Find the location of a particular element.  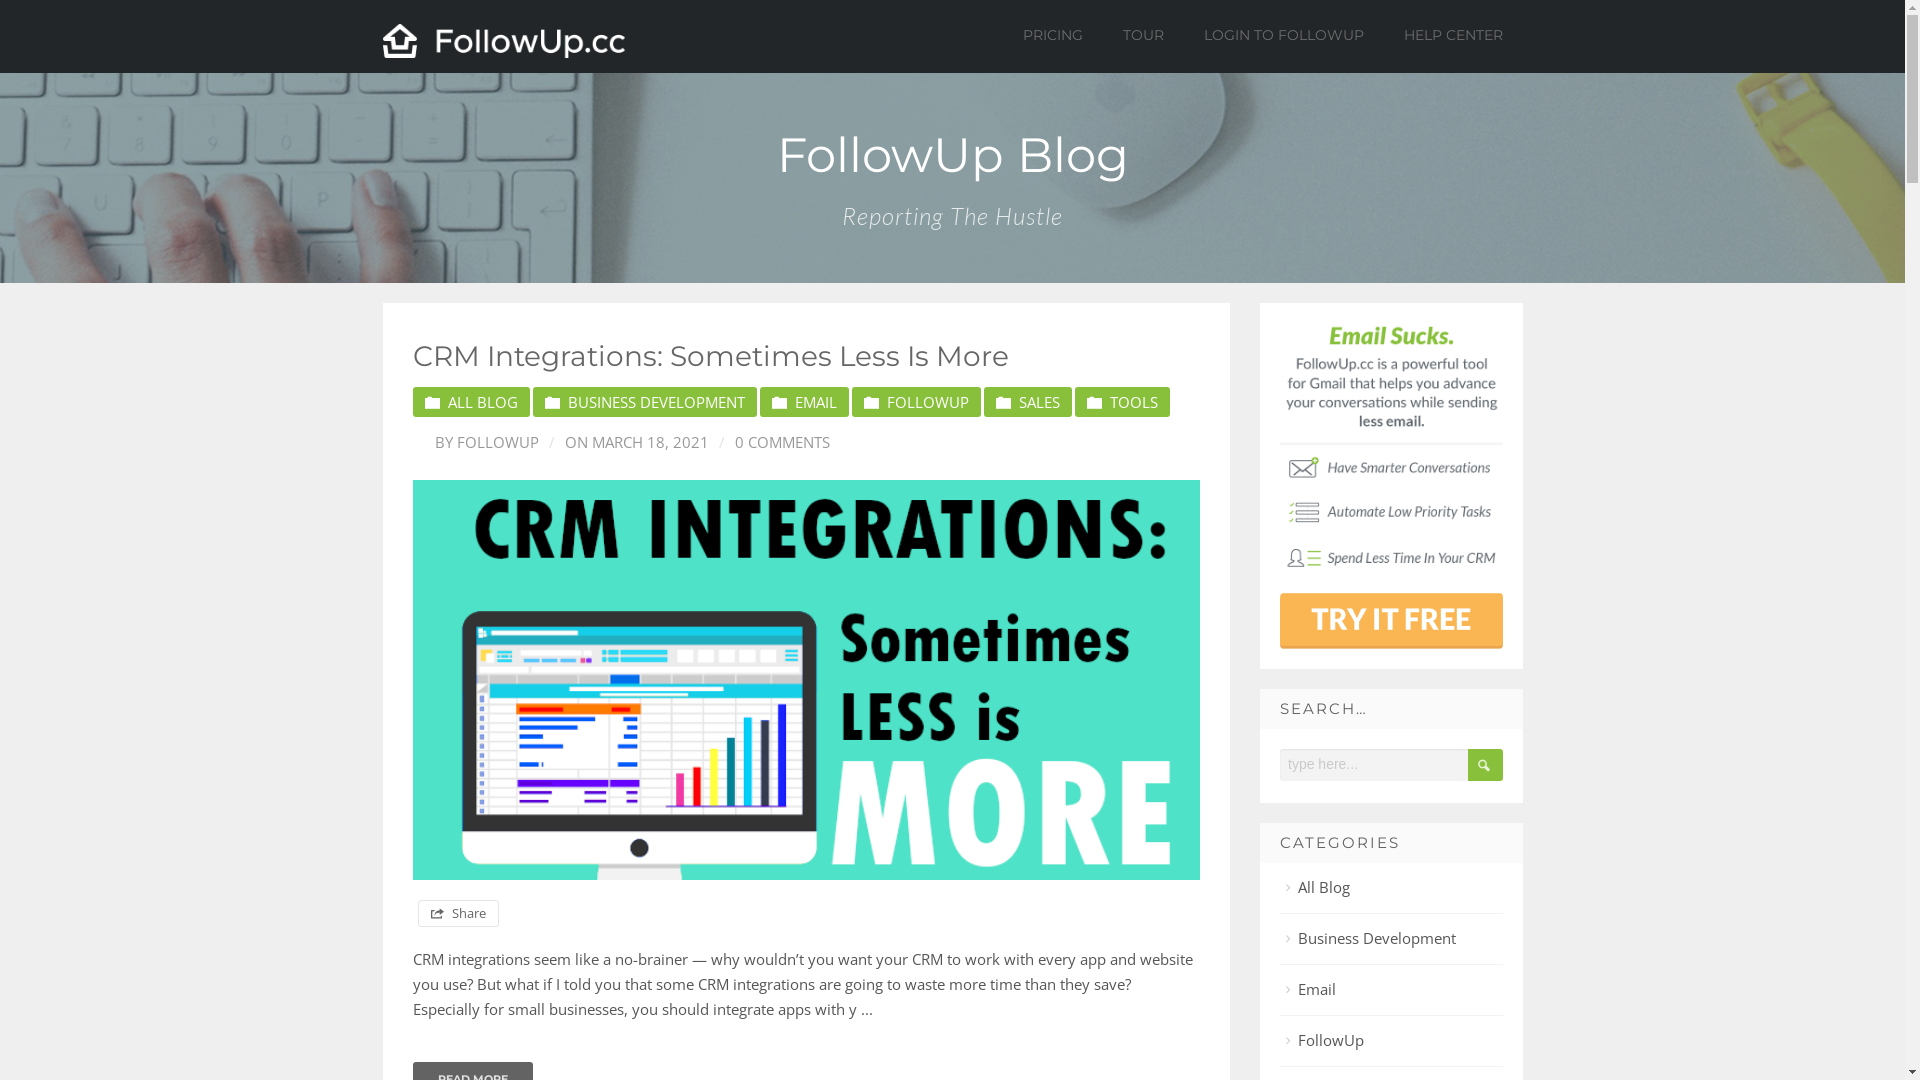

All Blog is located at coordinates (1316, 887).